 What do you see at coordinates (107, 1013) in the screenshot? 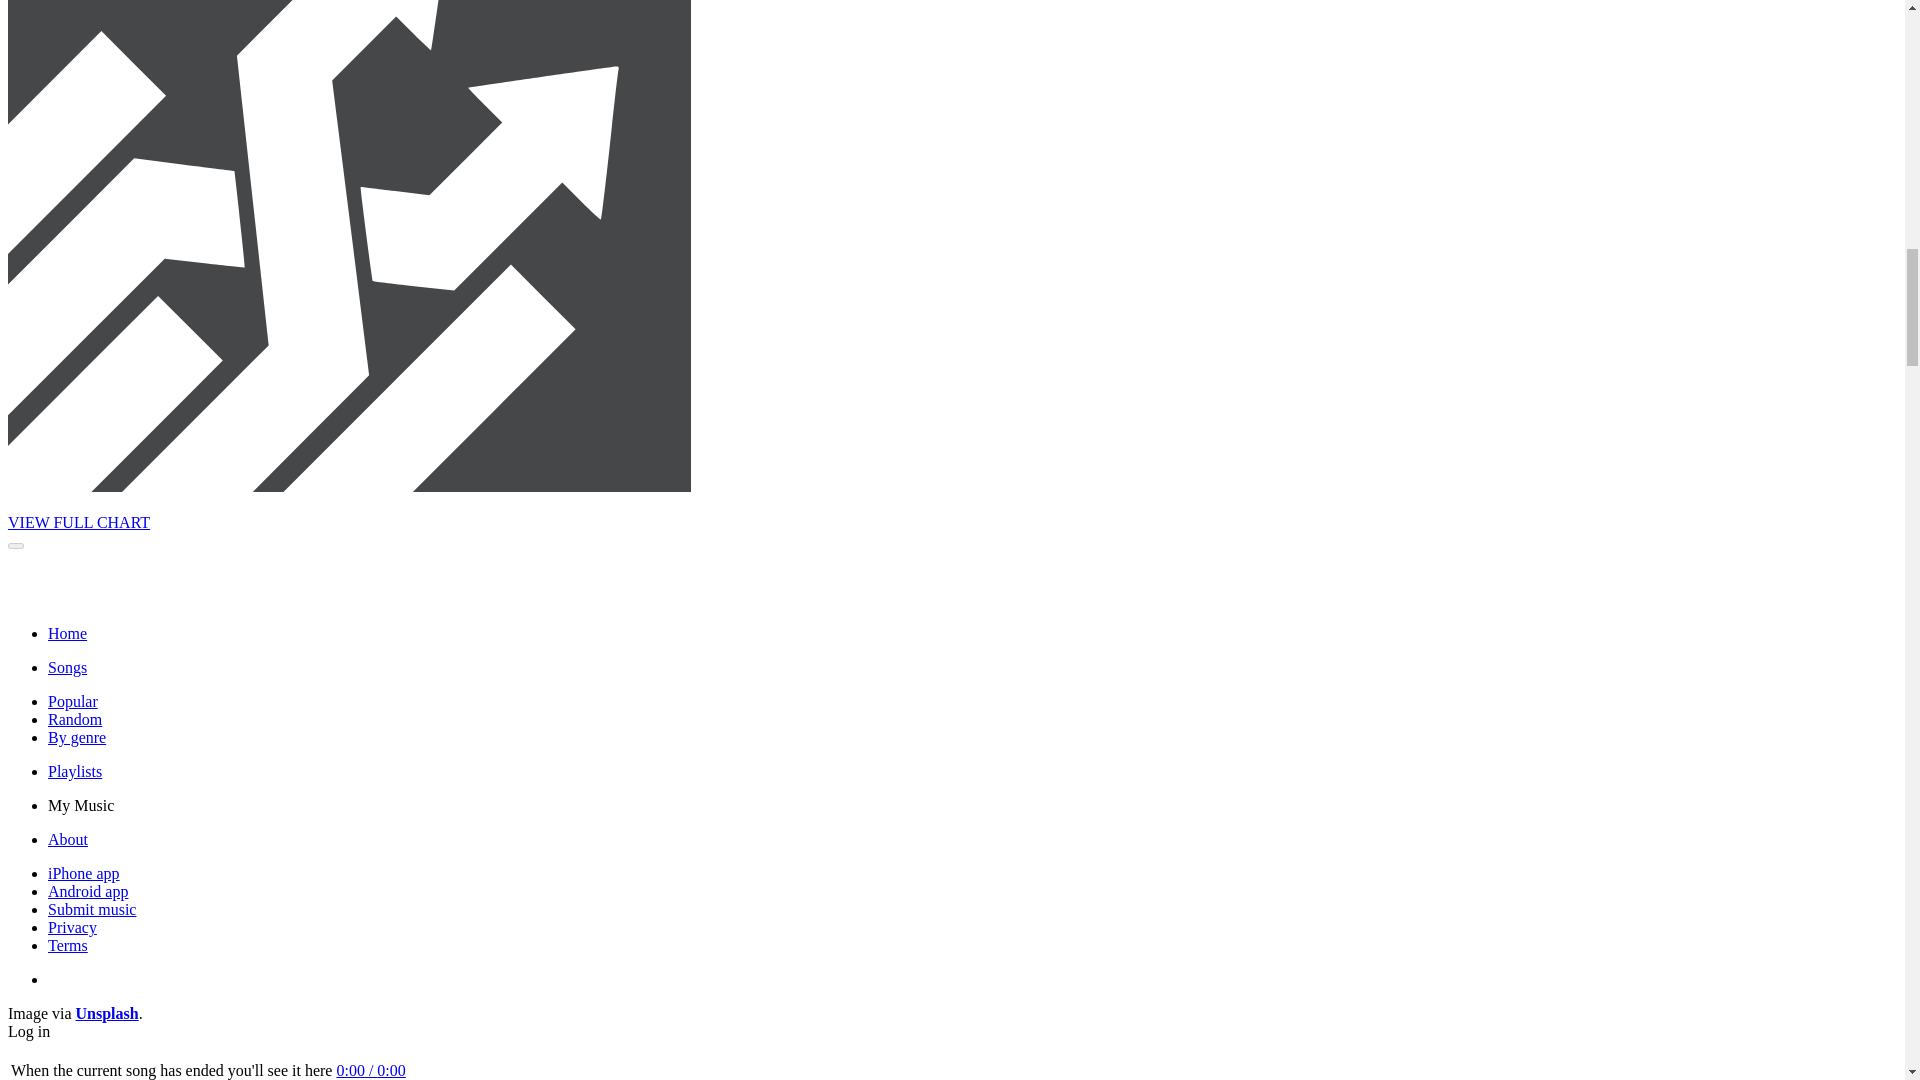
I see `Unsplash` at bounding box center [107, 1013].